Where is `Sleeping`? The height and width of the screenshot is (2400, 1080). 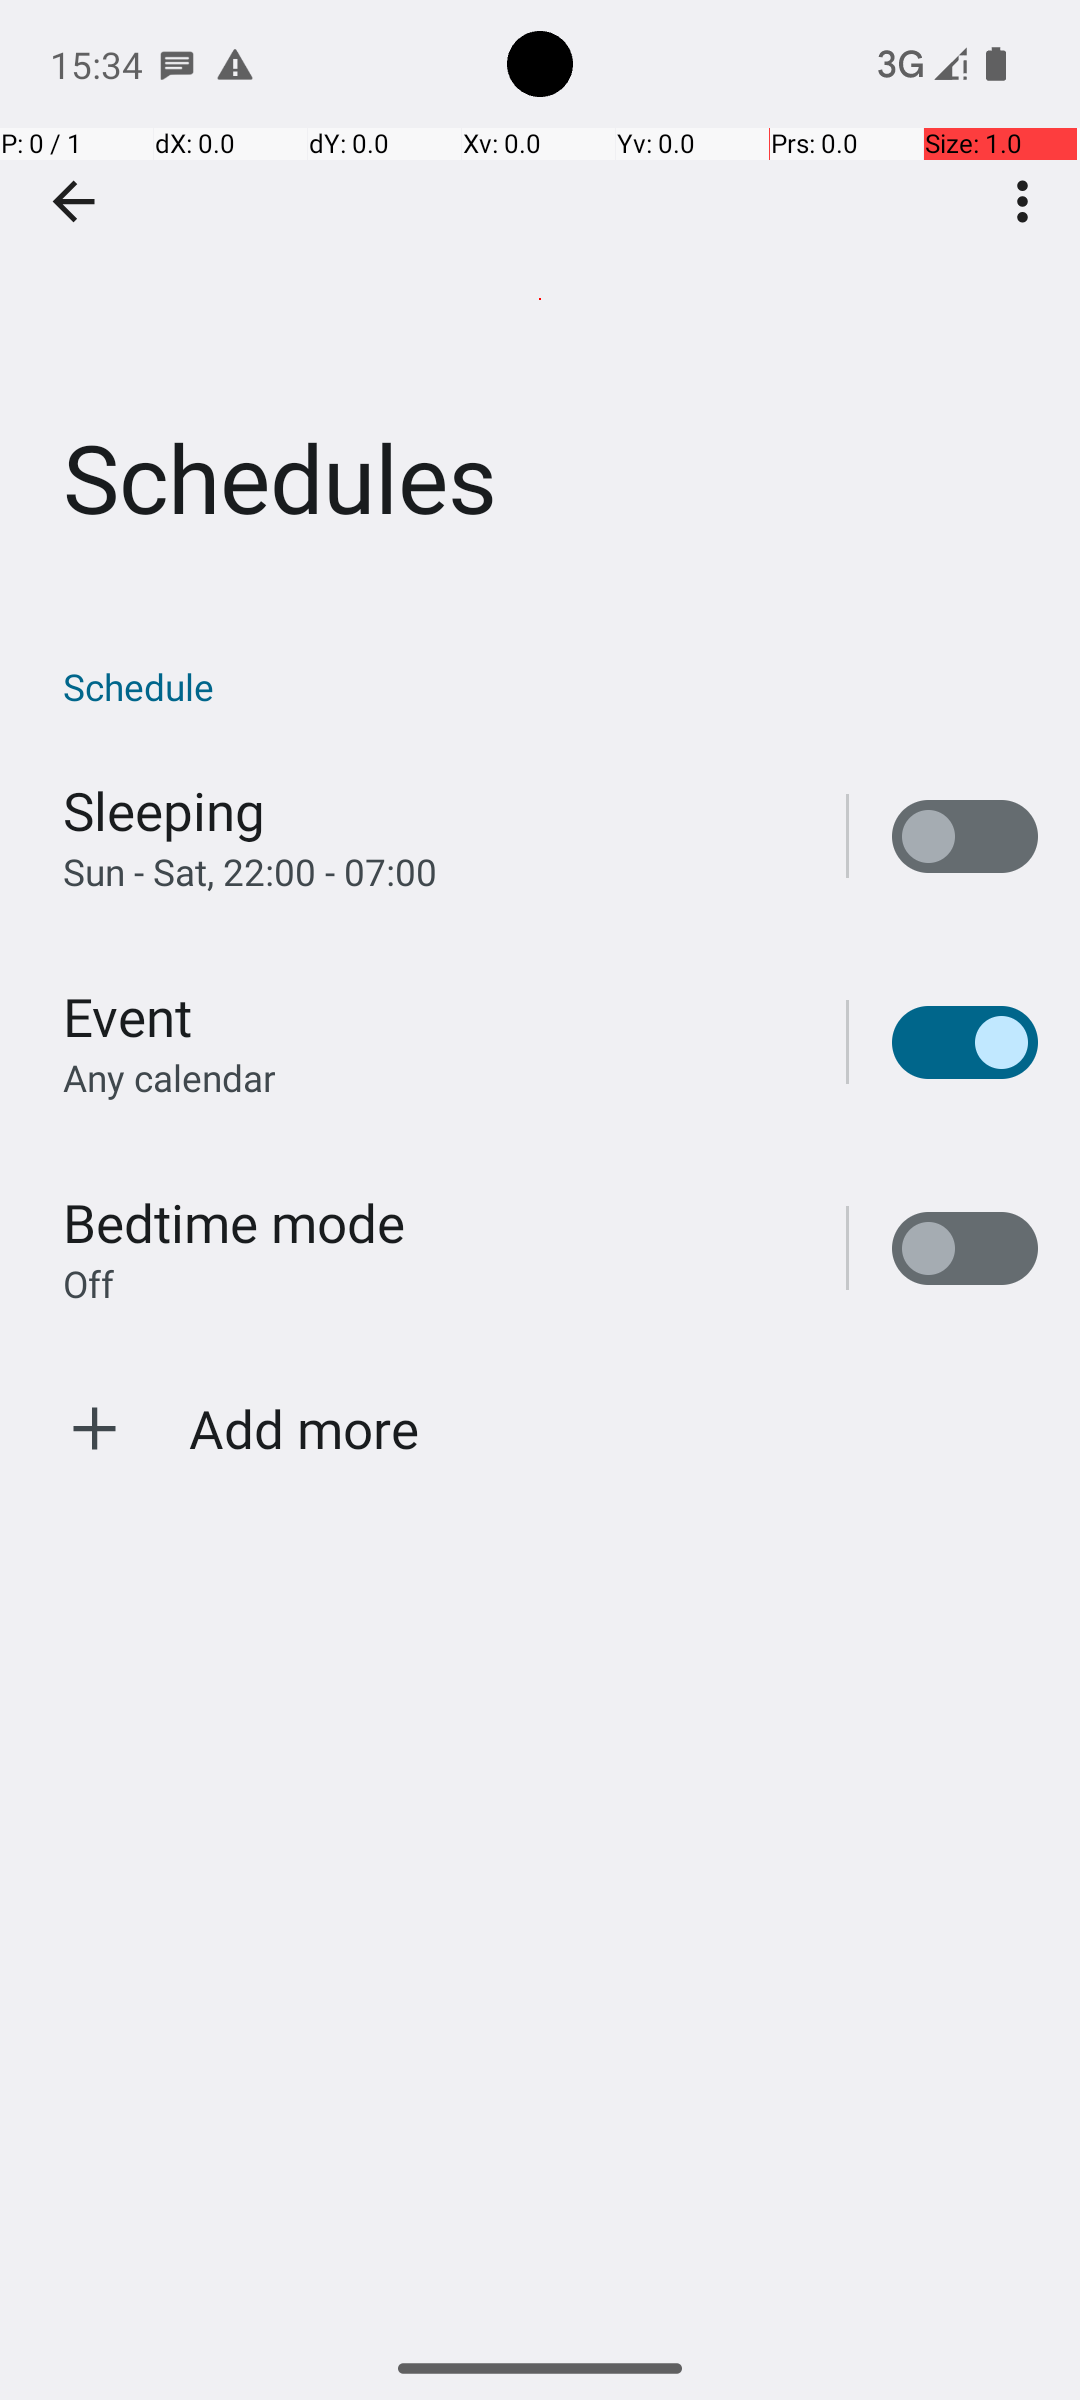 Sleeping is located at coordinates (164, 810).